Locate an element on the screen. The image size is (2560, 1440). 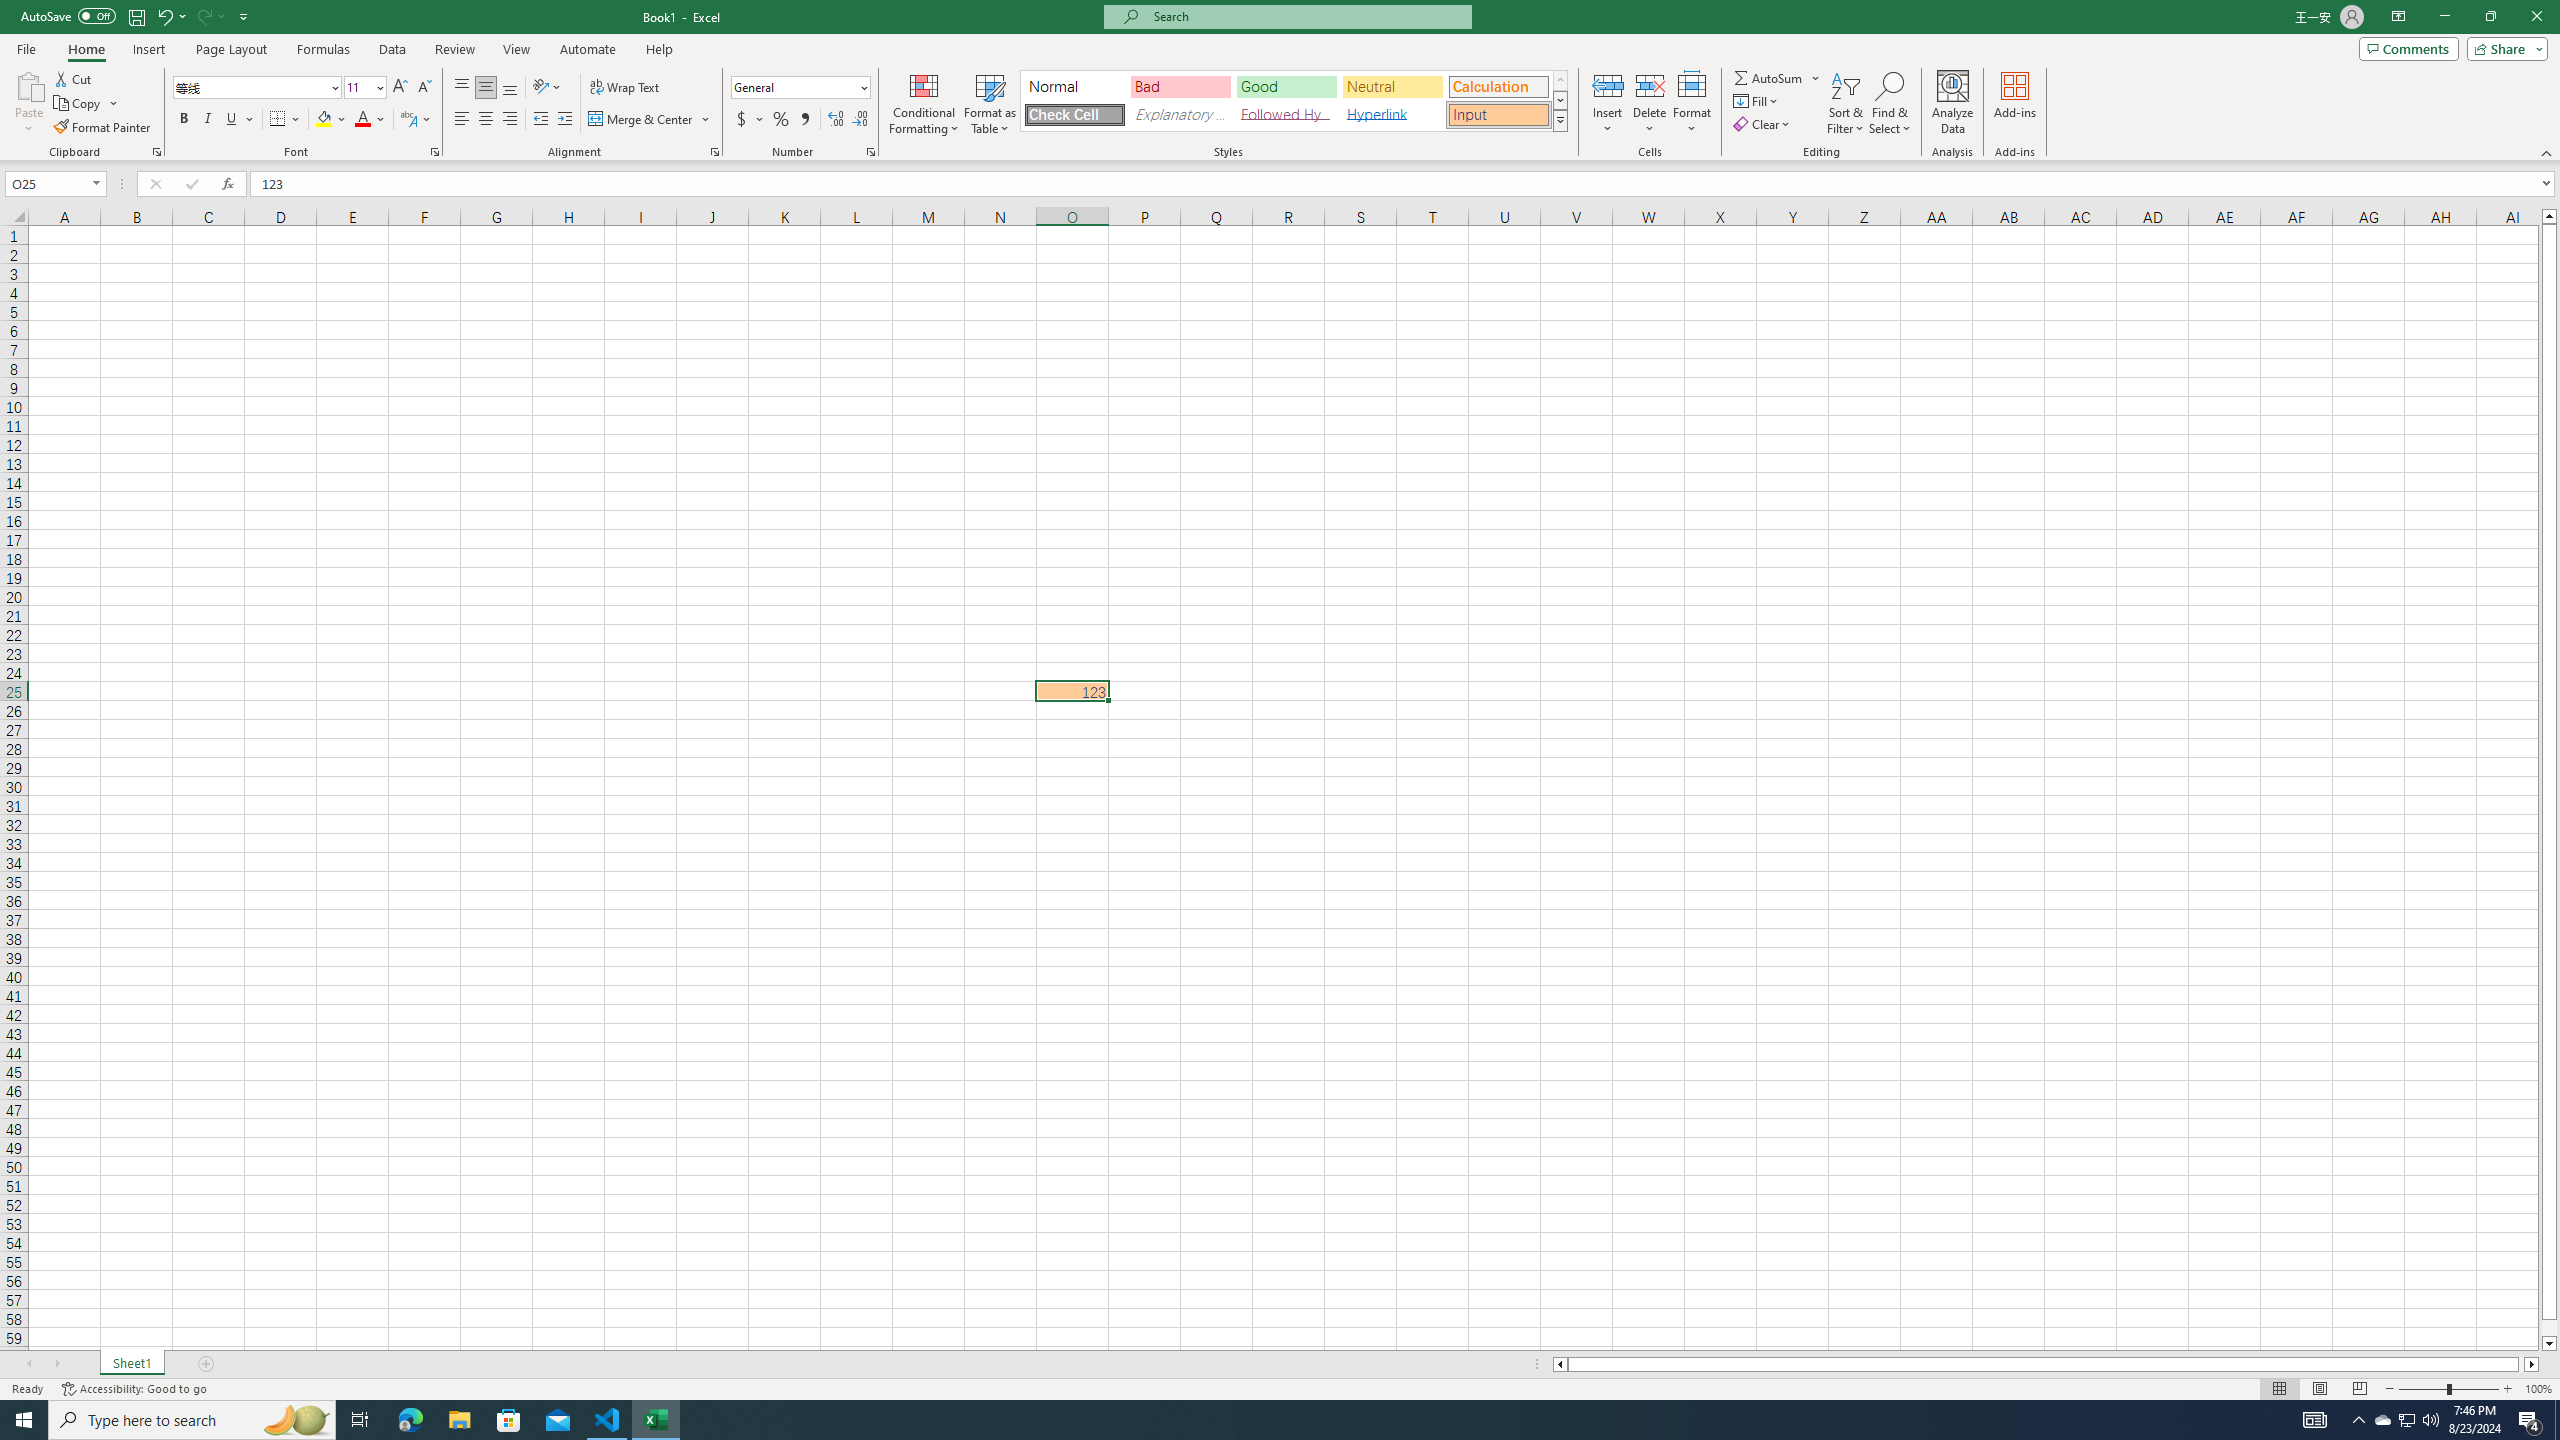
Cut is located at coordinates (74, 78).